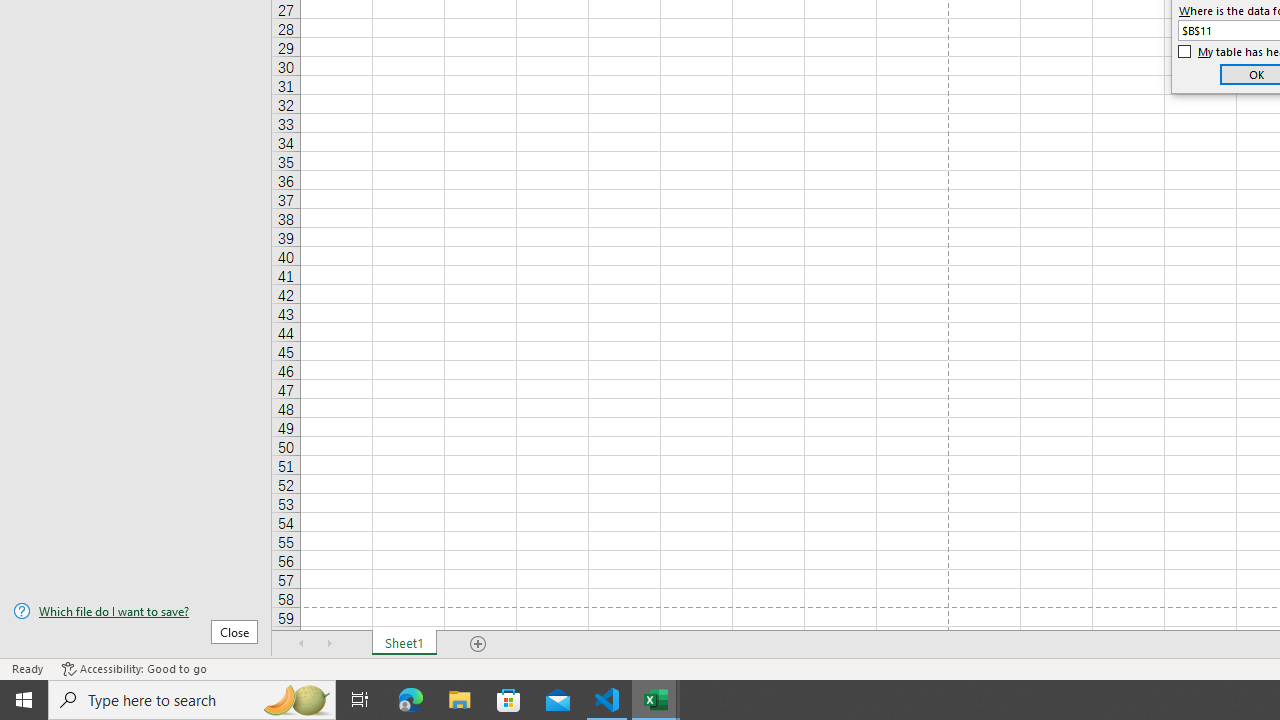  I want to click on Accessibility Checker Accessibility: Good to go, so click(134, 668).